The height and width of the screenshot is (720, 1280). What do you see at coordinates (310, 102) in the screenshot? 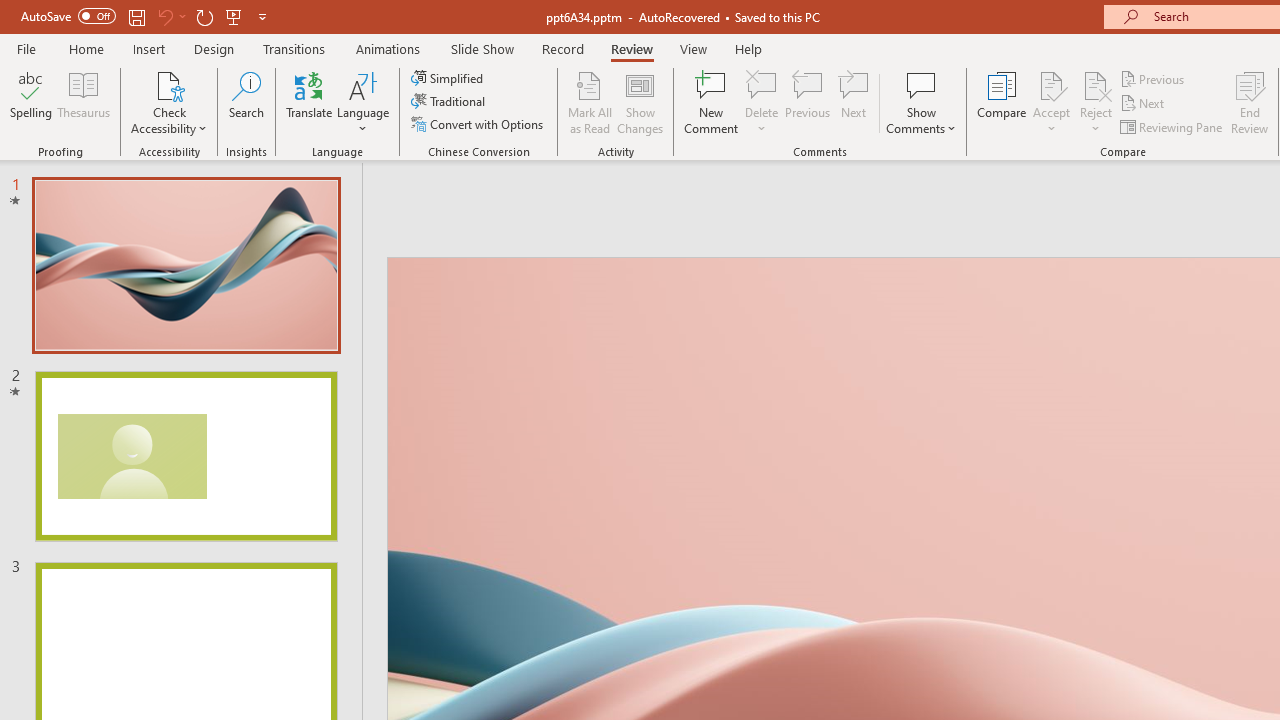
I see `Translate` at bounding box center [310, 102].